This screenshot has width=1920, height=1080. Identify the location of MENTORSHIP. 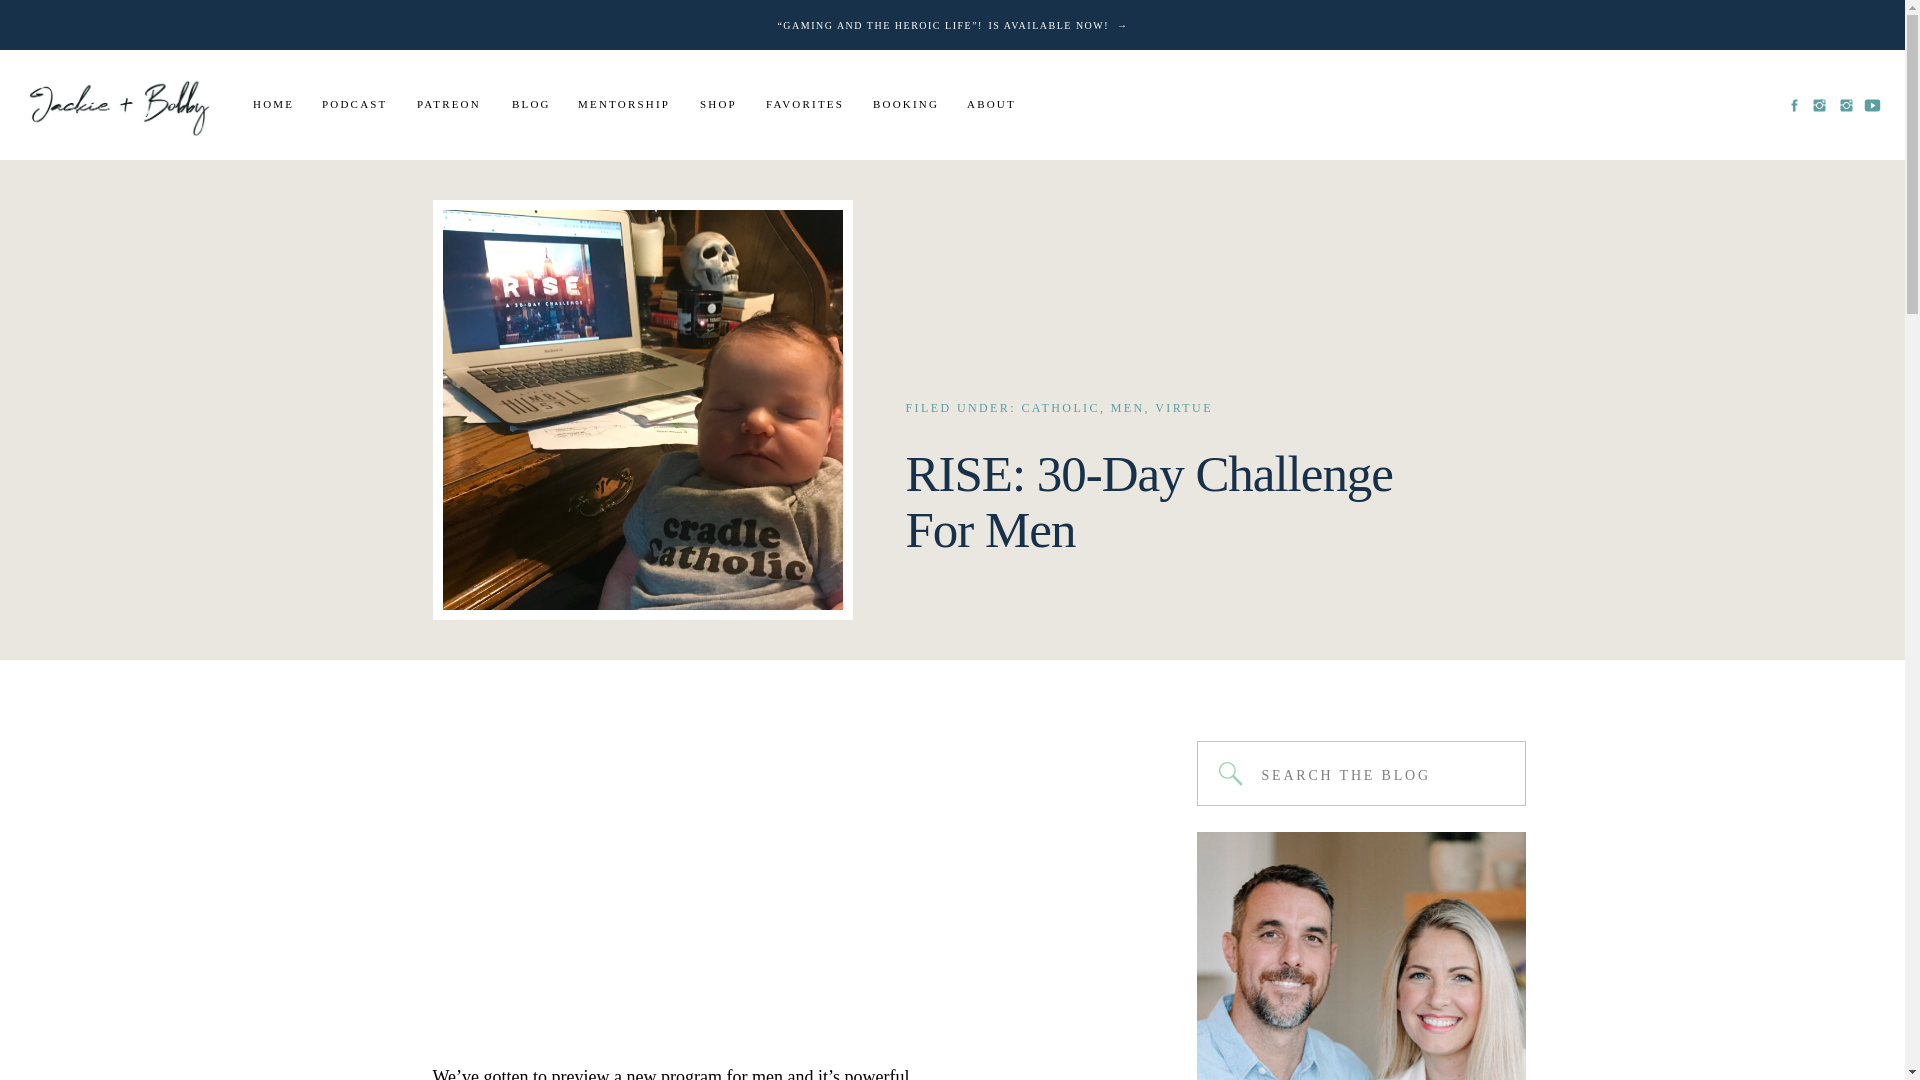
(627, 105).